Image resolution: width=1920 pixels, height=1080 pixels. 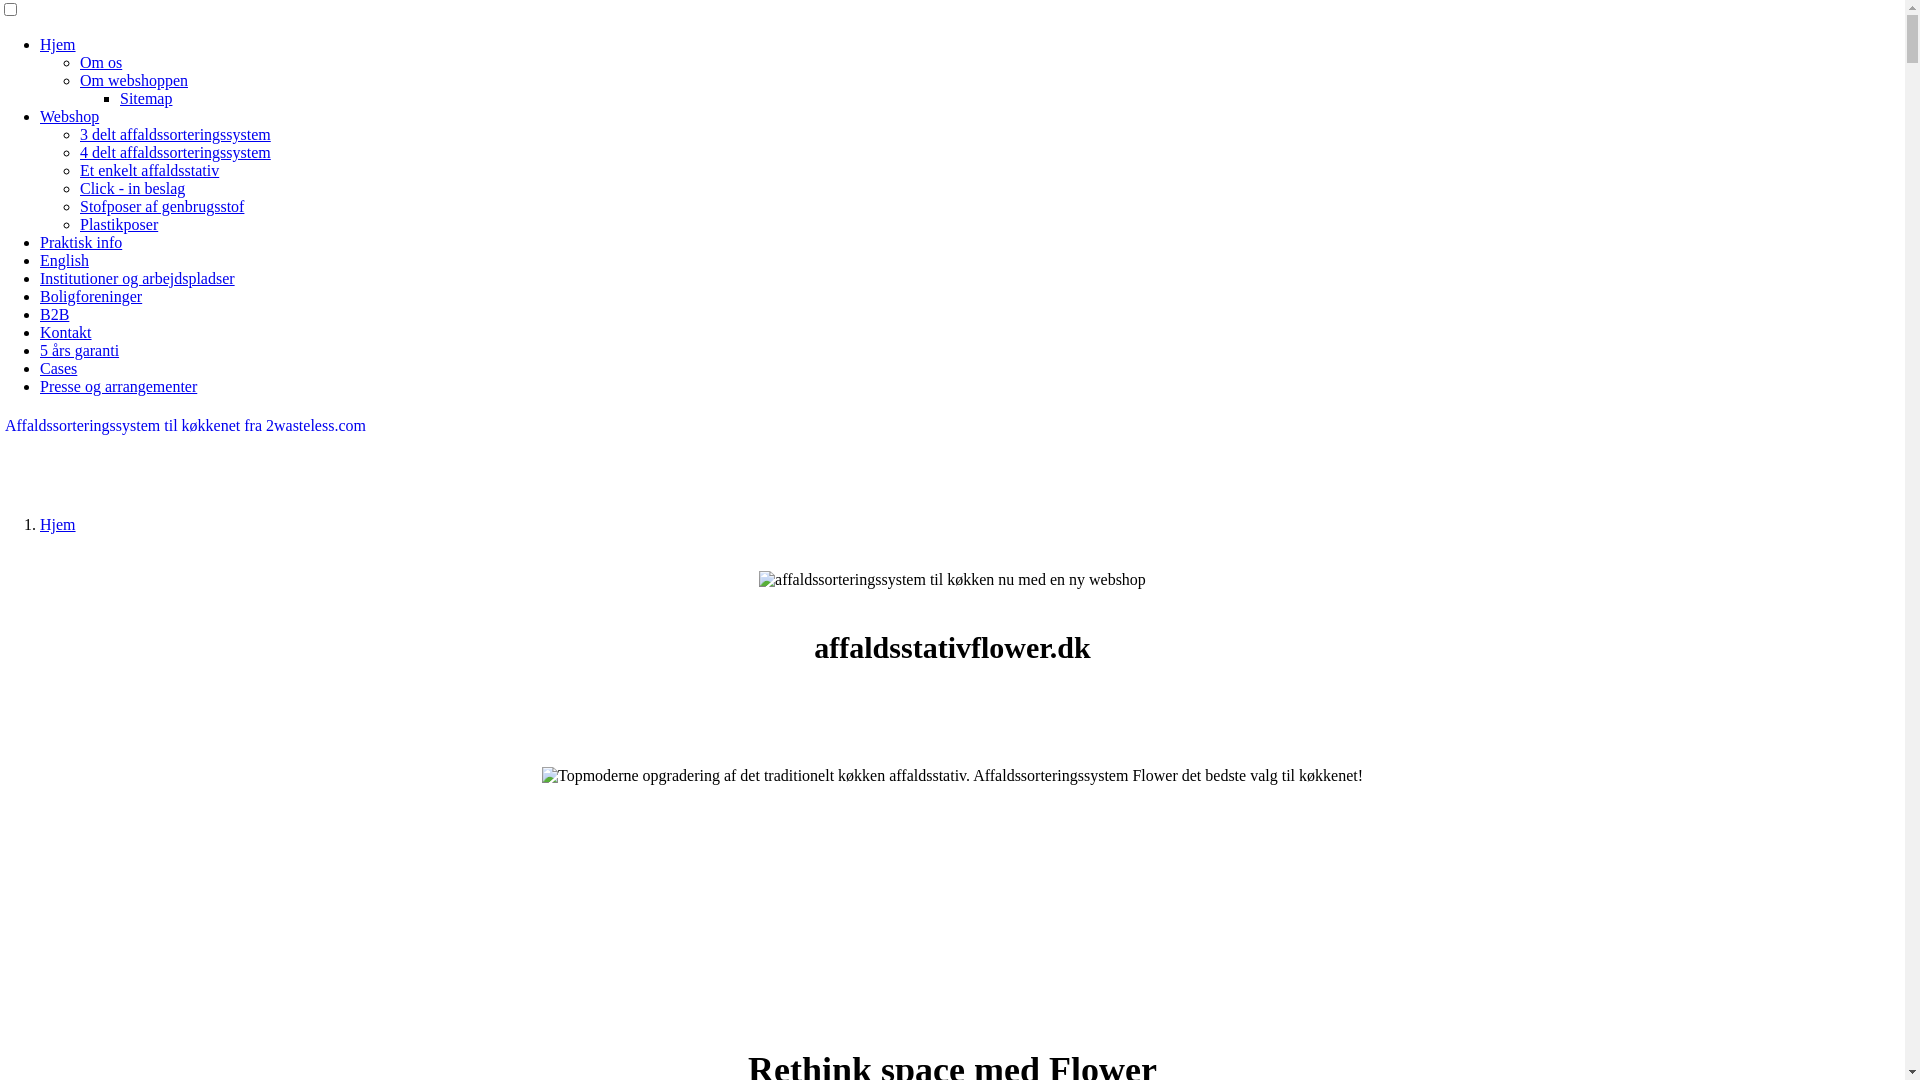 What do you see at coordinates (162, 206) in the screenshot?
I see `Stofposer af genbrugsstof` at bounding box center [162, 206].